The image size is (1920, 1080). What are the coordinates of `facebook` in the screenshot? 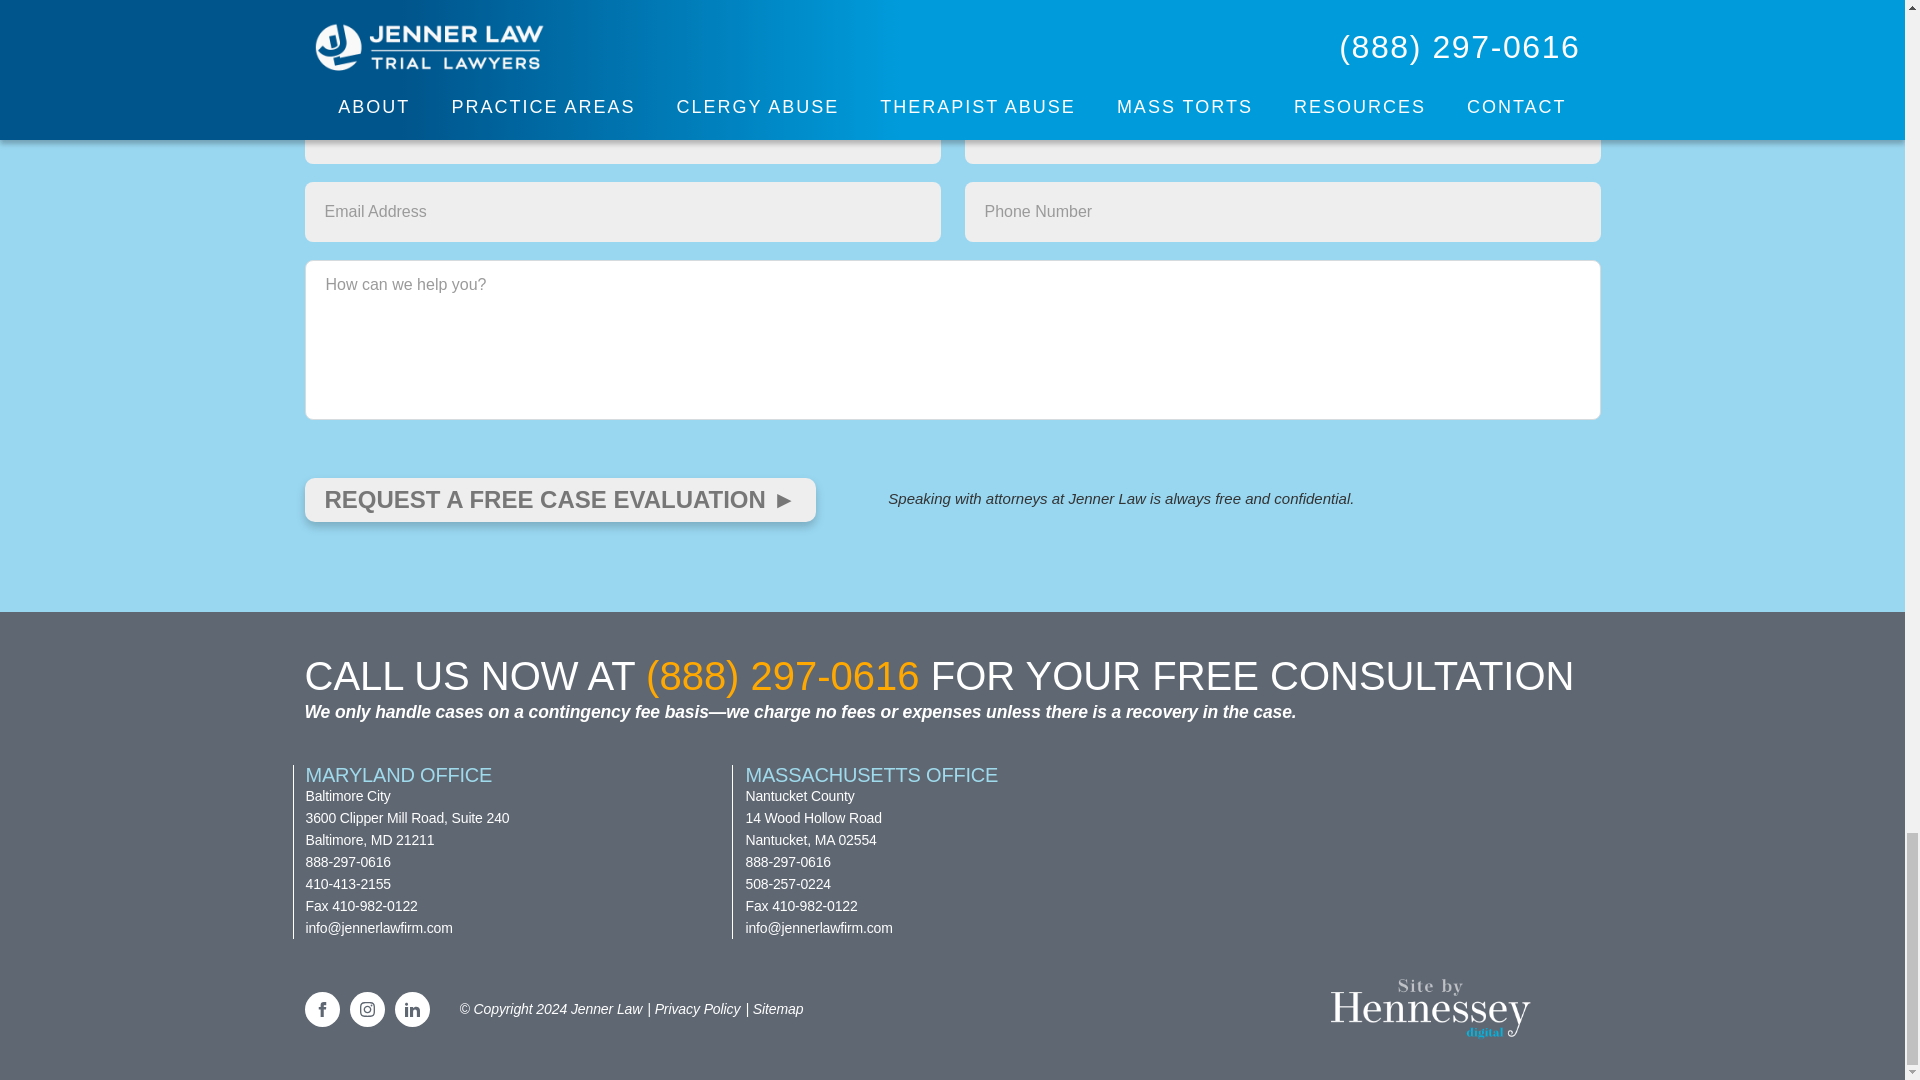 It's located at (321, 1010).